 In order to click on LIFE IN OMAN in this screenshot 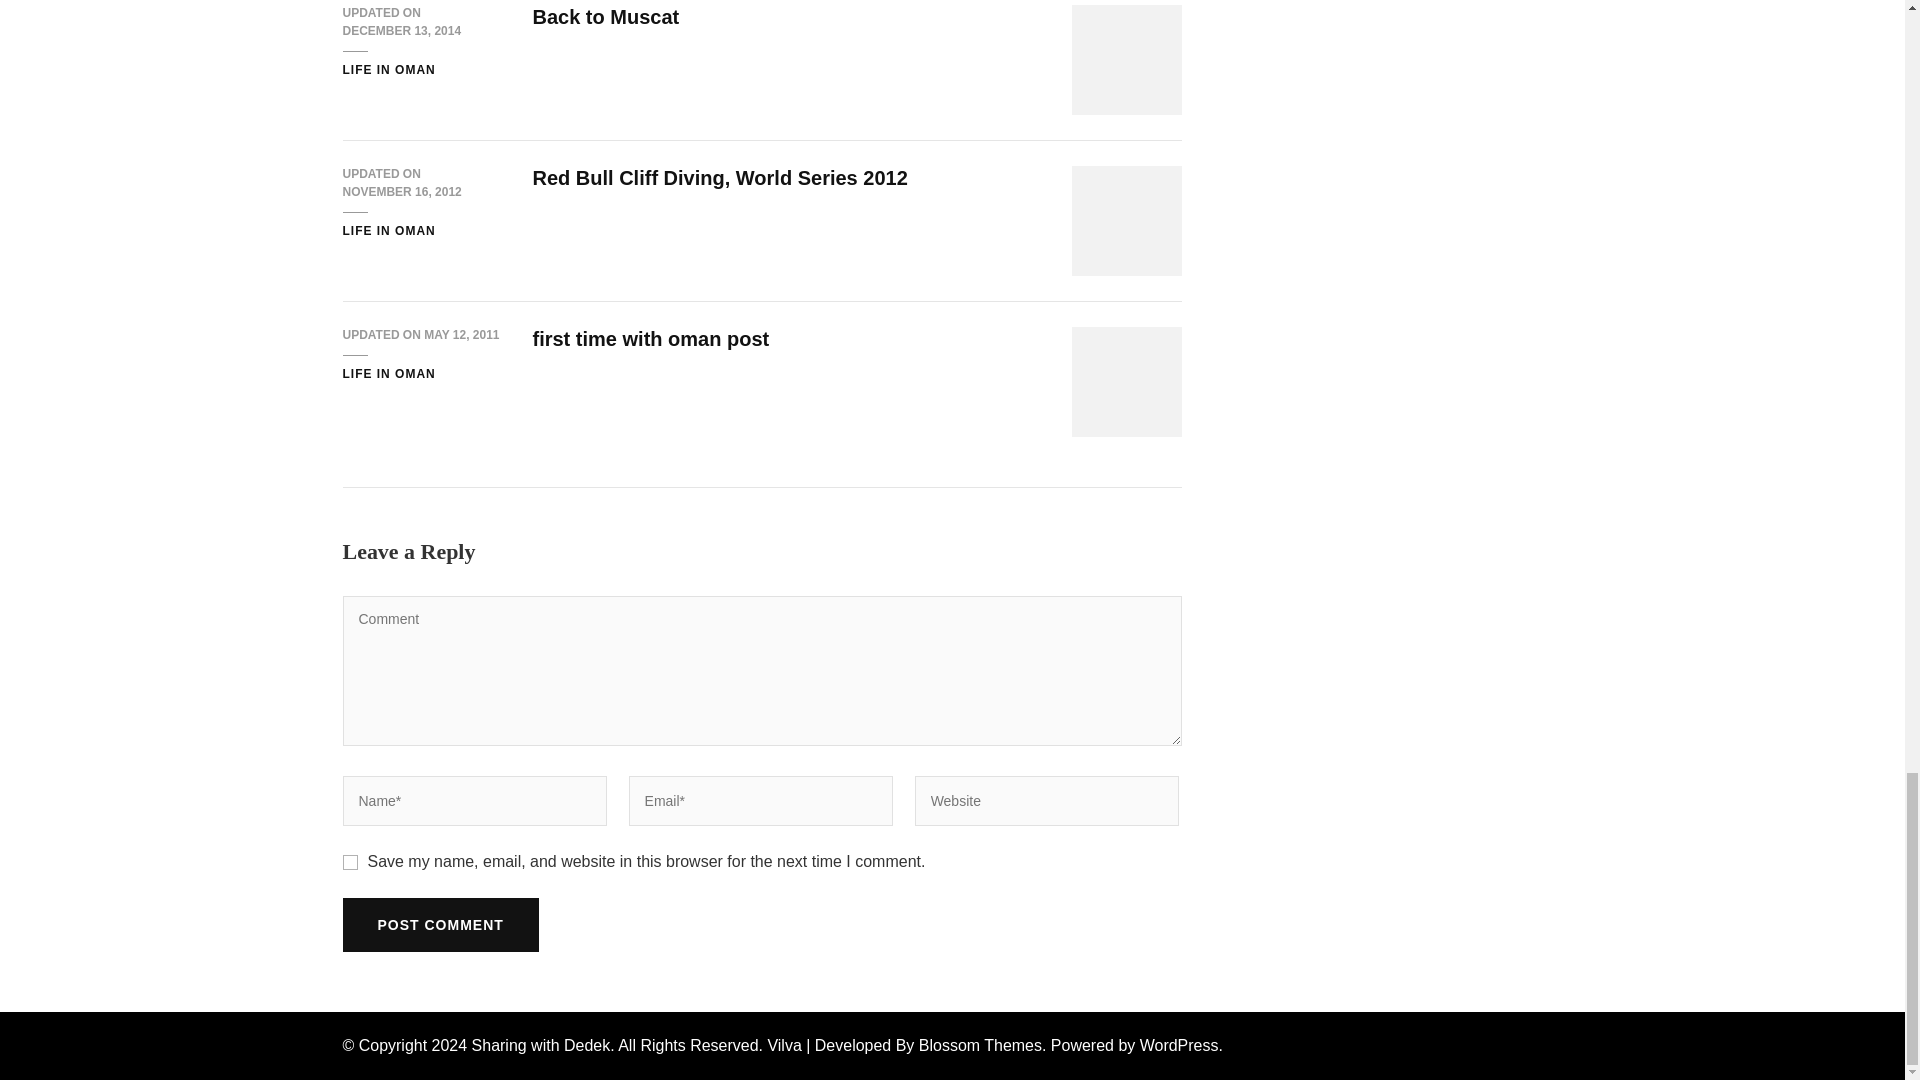, I will do `click(388, 375)`.